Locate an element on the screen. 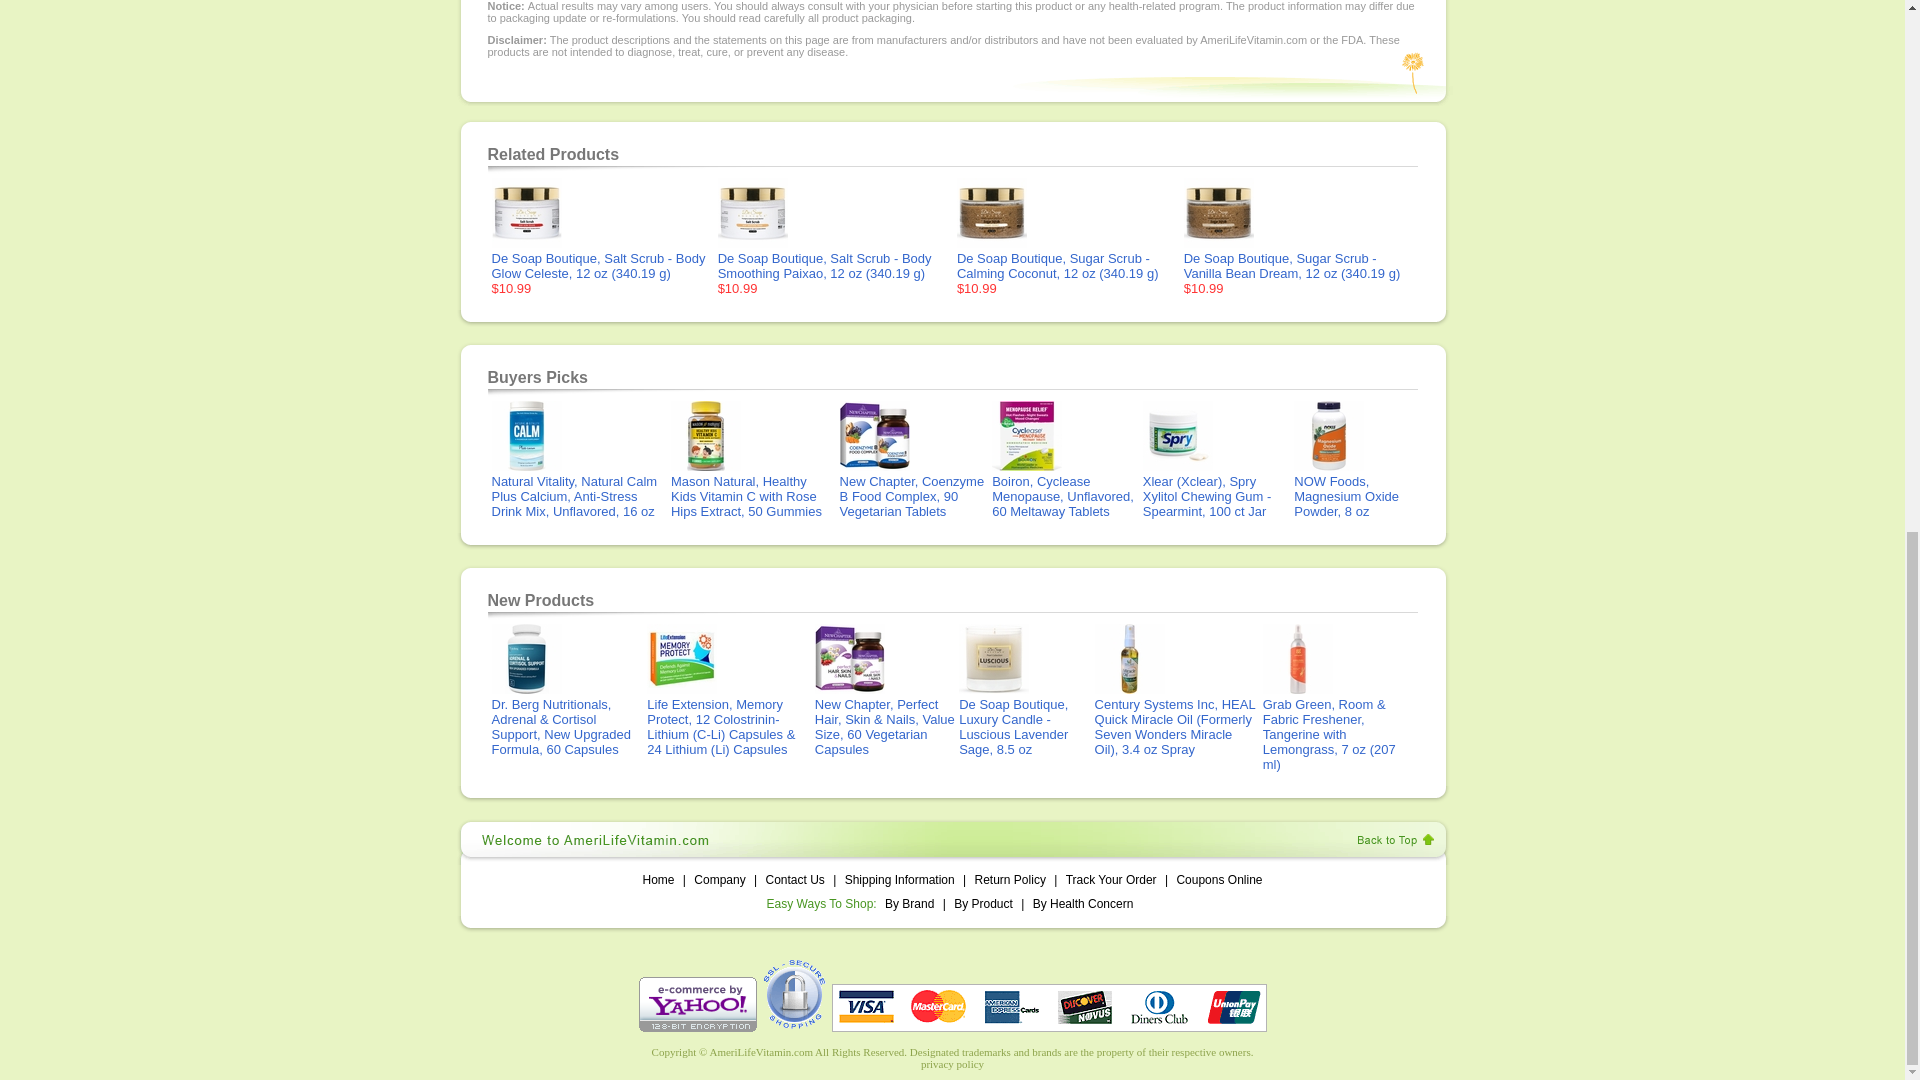 The width and height of the screenshot is (1920, 1080). Home is located at coordinates (658, 880).